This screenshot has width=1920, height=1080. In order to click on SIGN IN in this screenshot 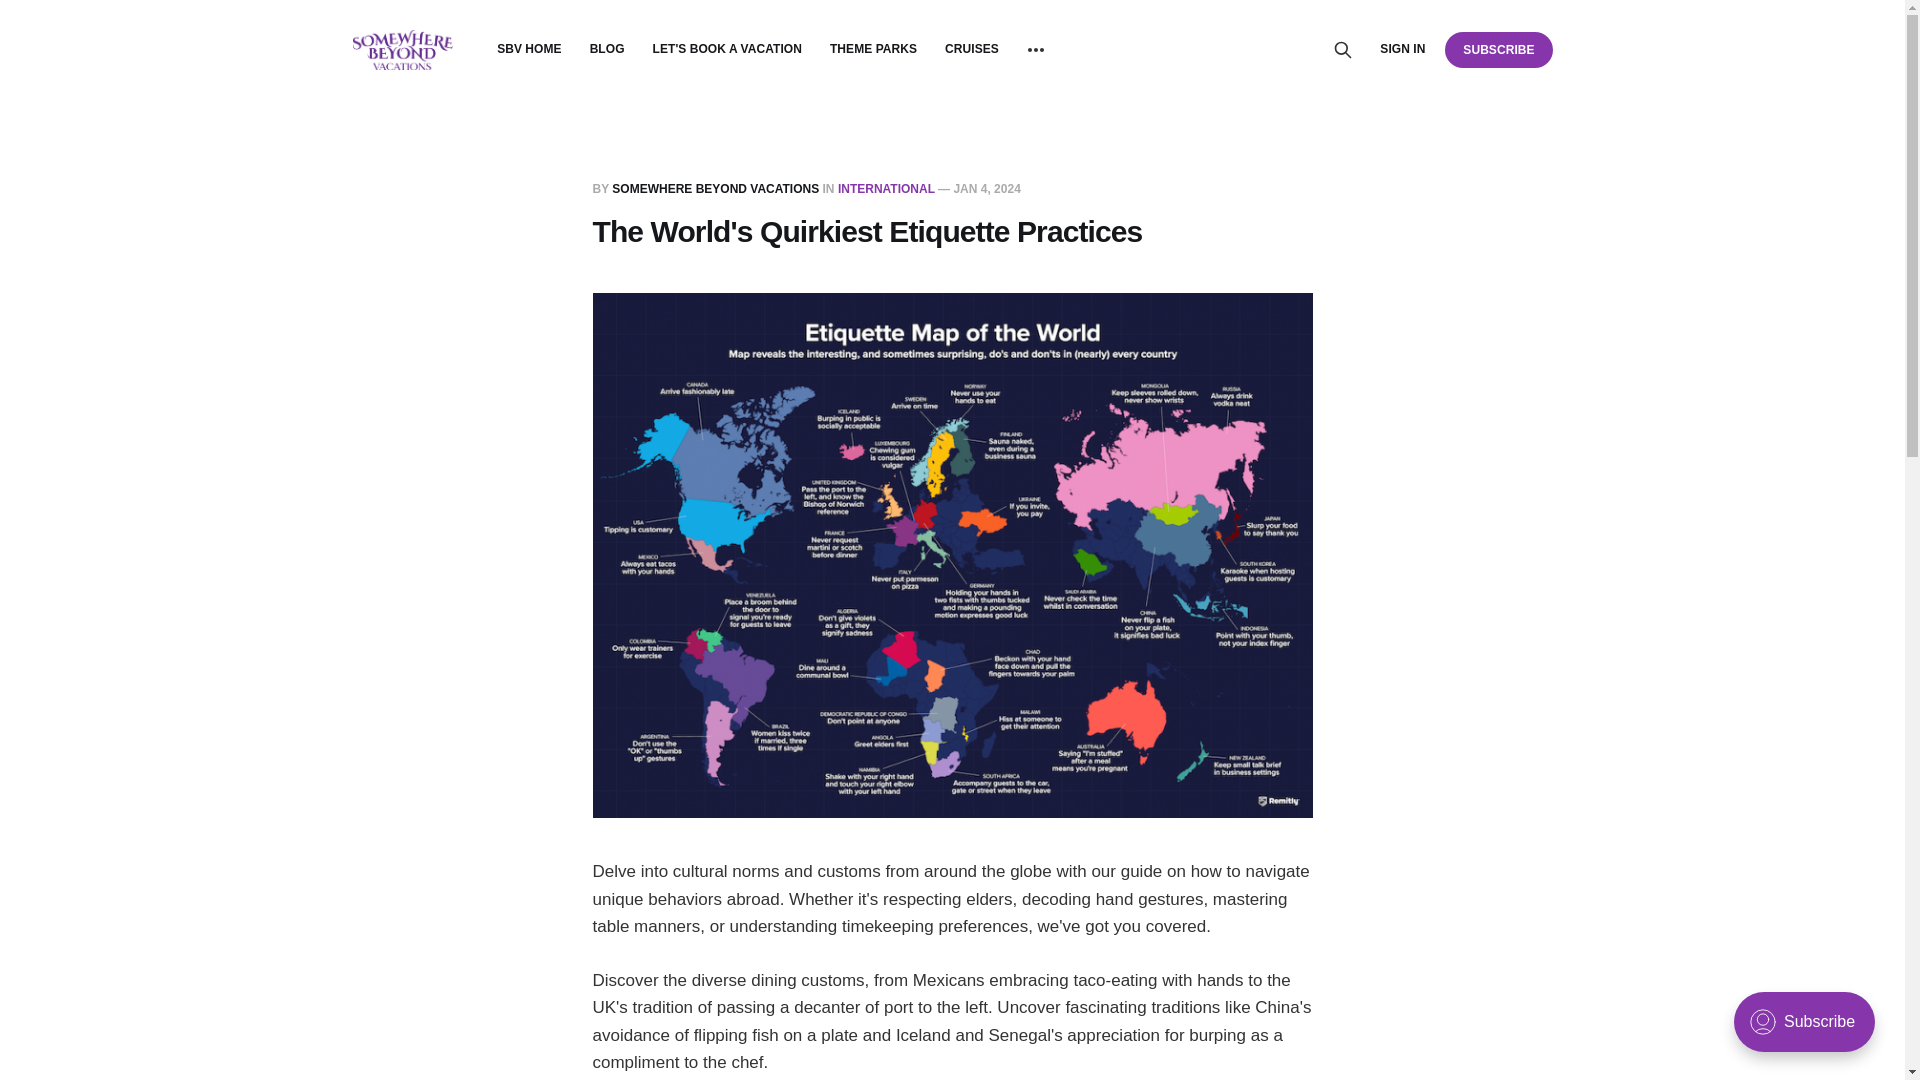, I will do `click(1402, 49)`.